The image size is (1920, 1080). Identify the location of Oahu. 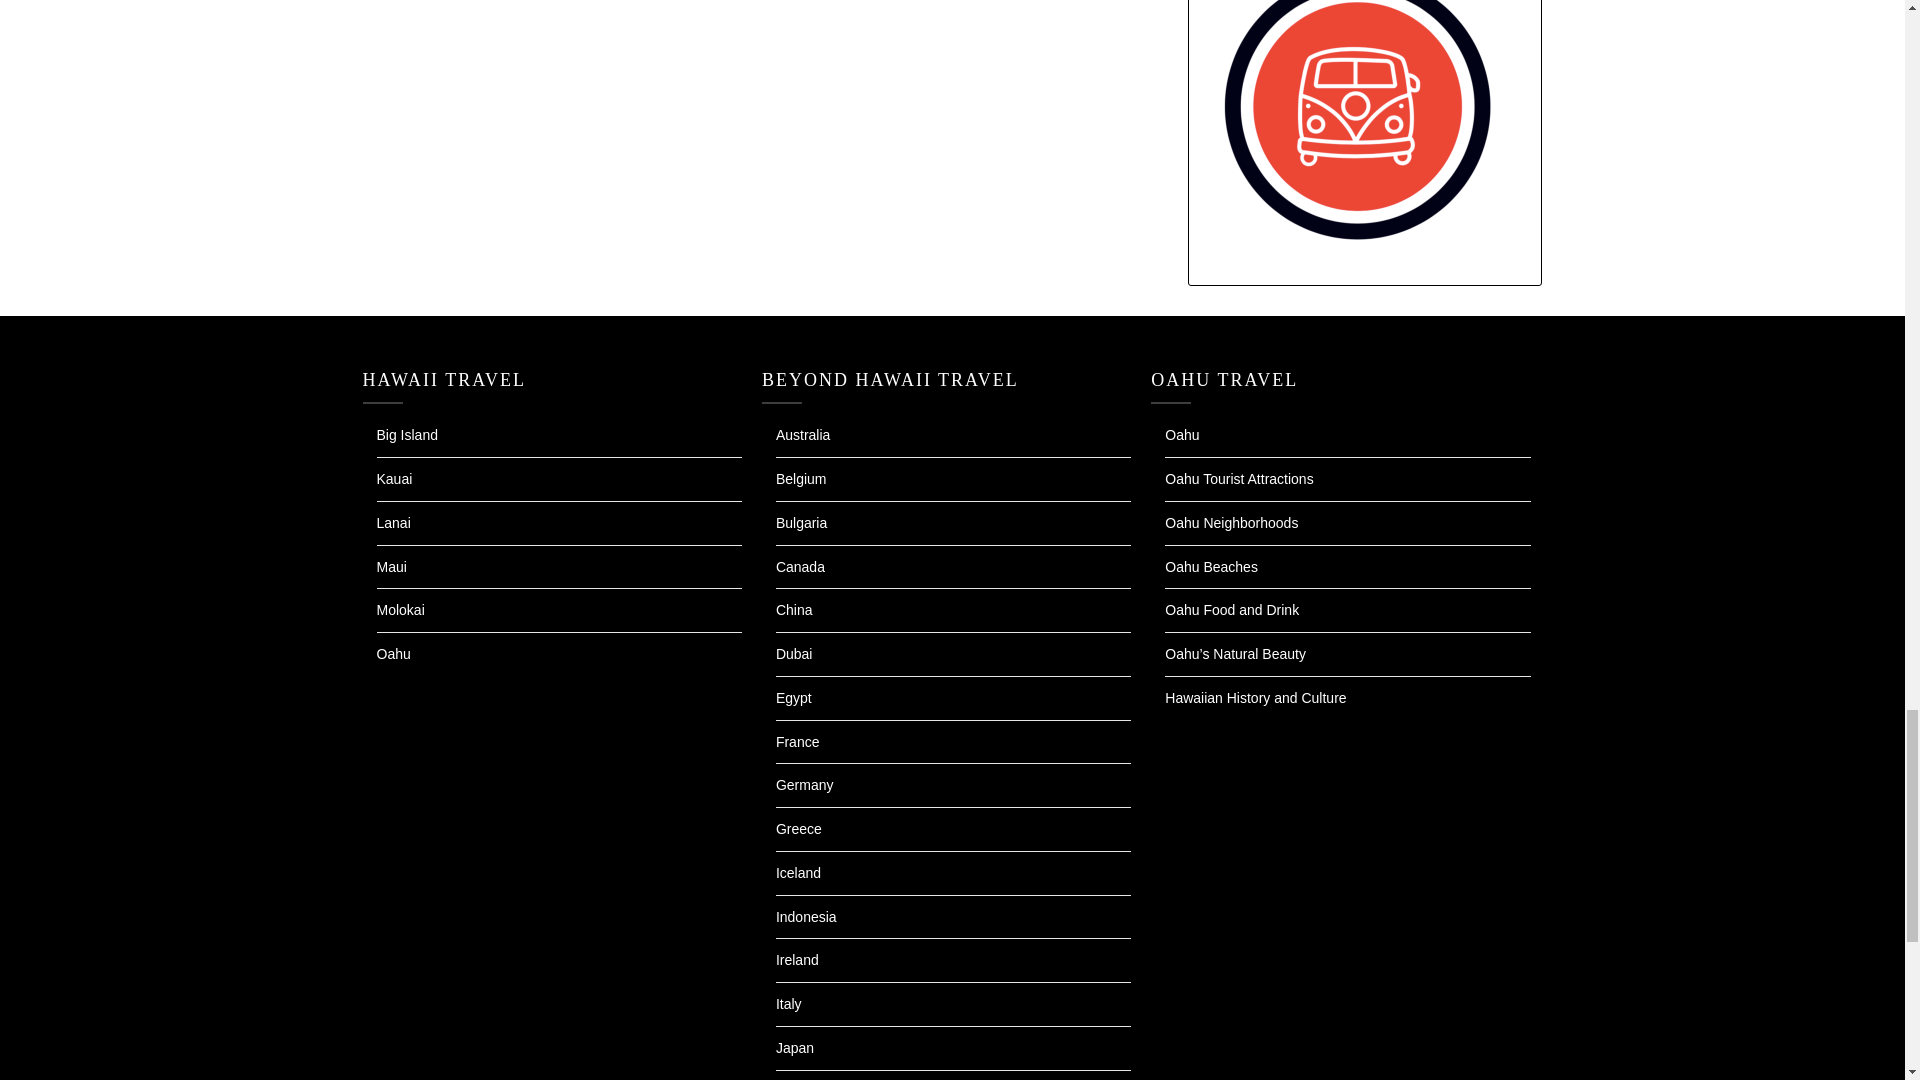
(393, 654).